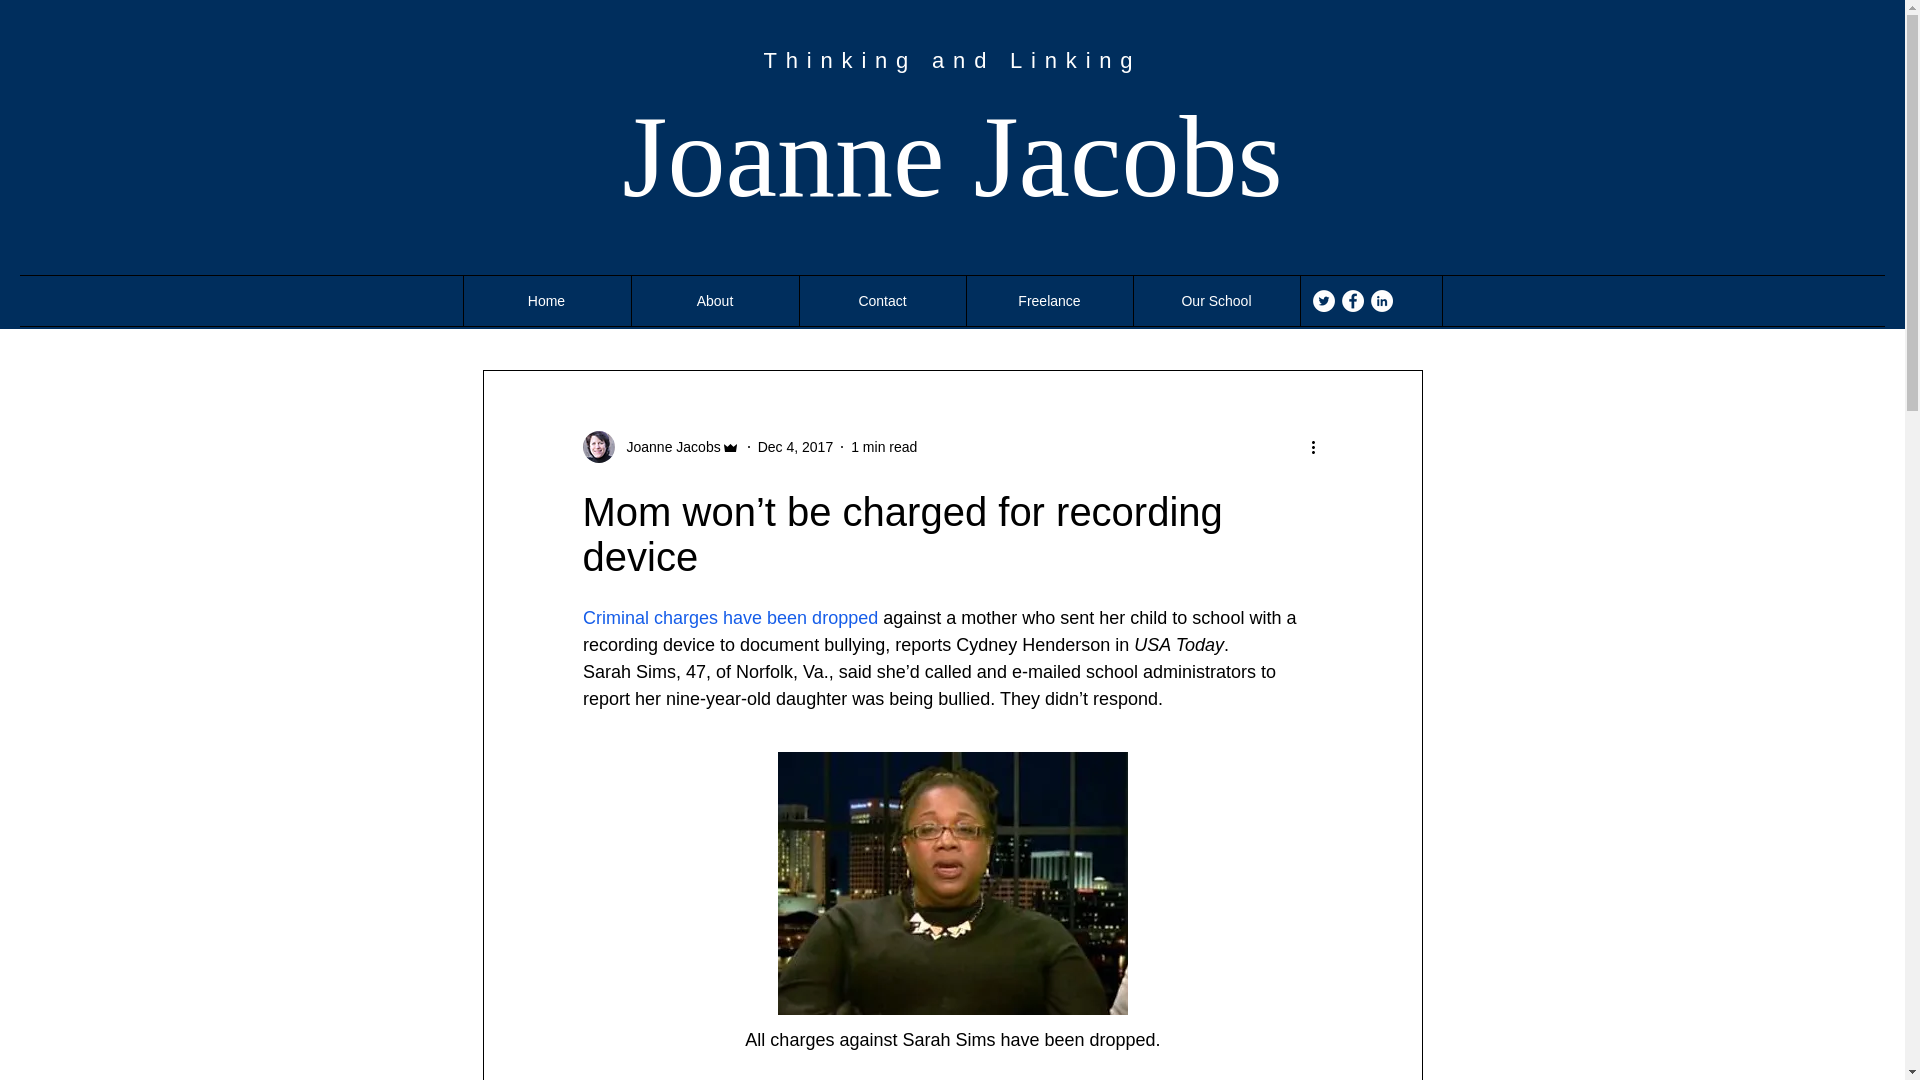  I want to click on Criminal charges have been dropped, so click(729, 618).